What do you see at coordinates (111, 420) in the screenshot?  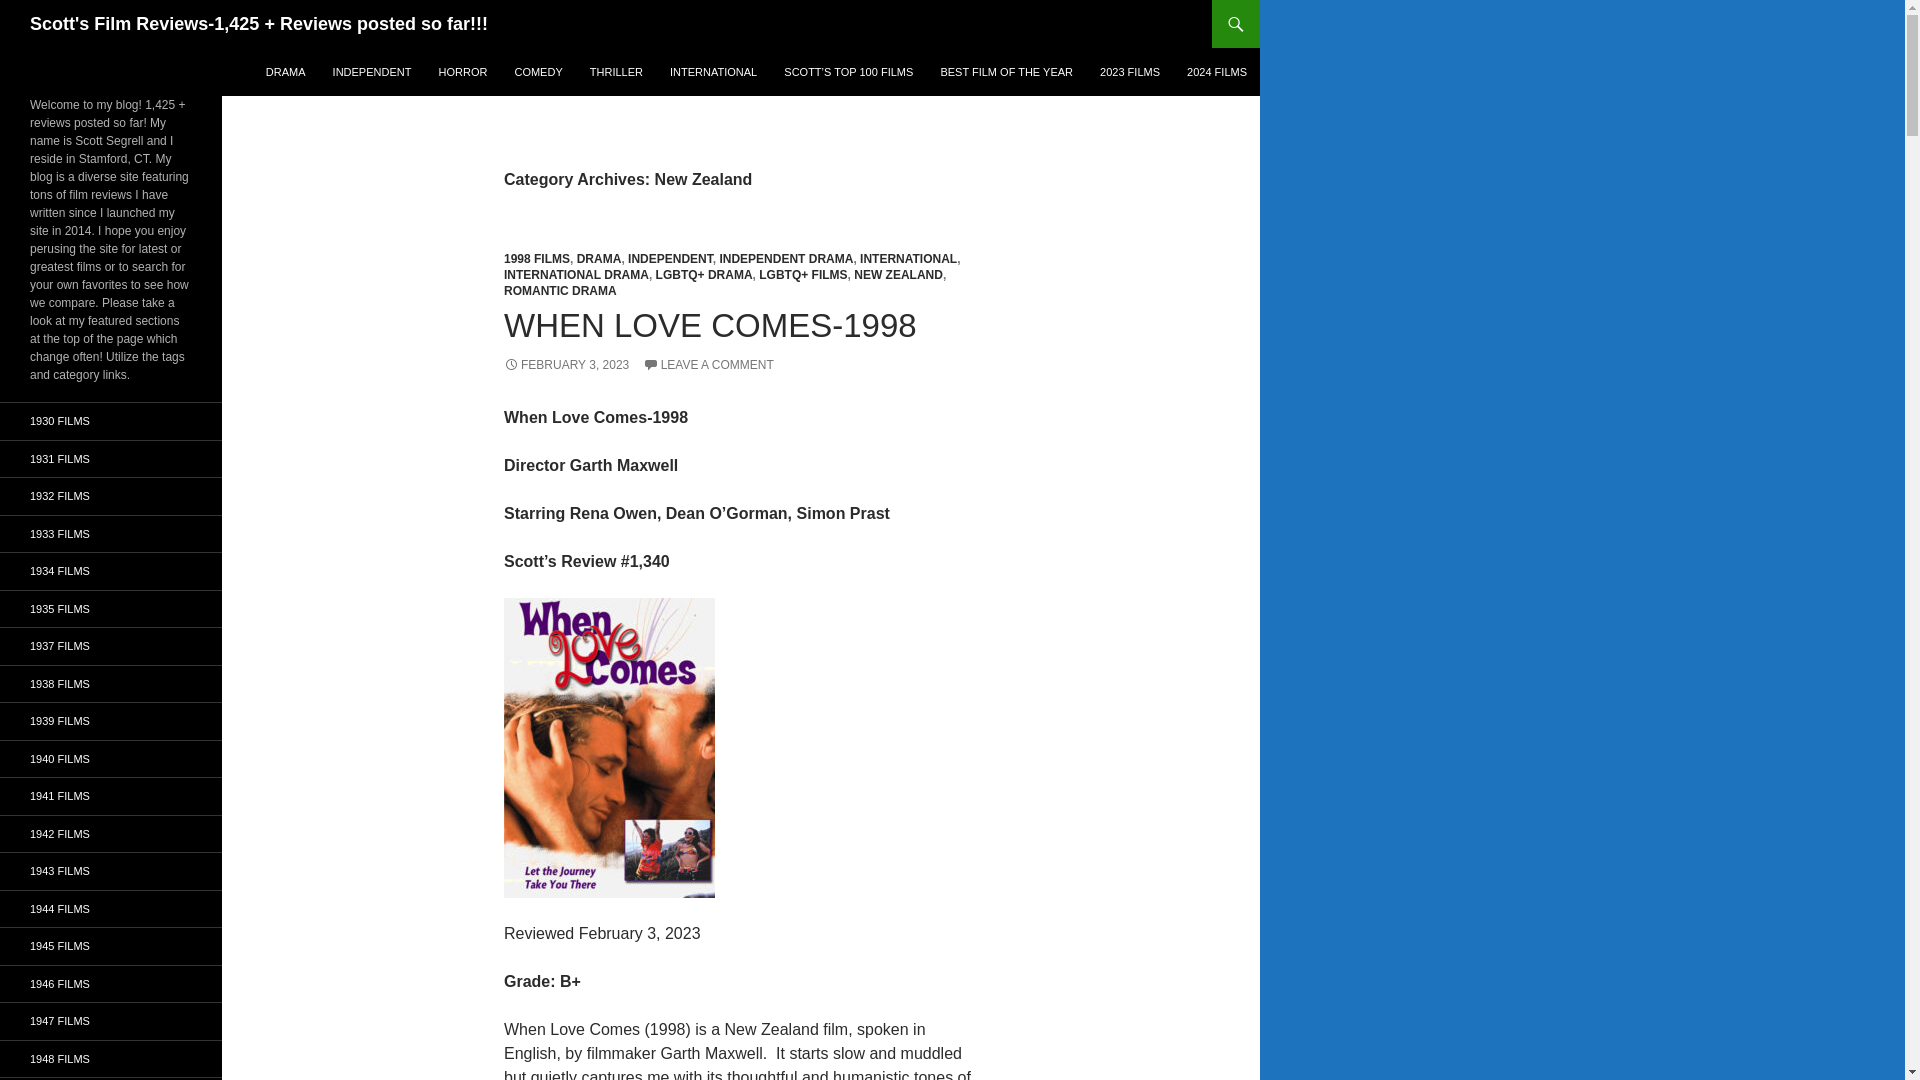 I see `1930 FILMS` at bounding box center [111, 420].